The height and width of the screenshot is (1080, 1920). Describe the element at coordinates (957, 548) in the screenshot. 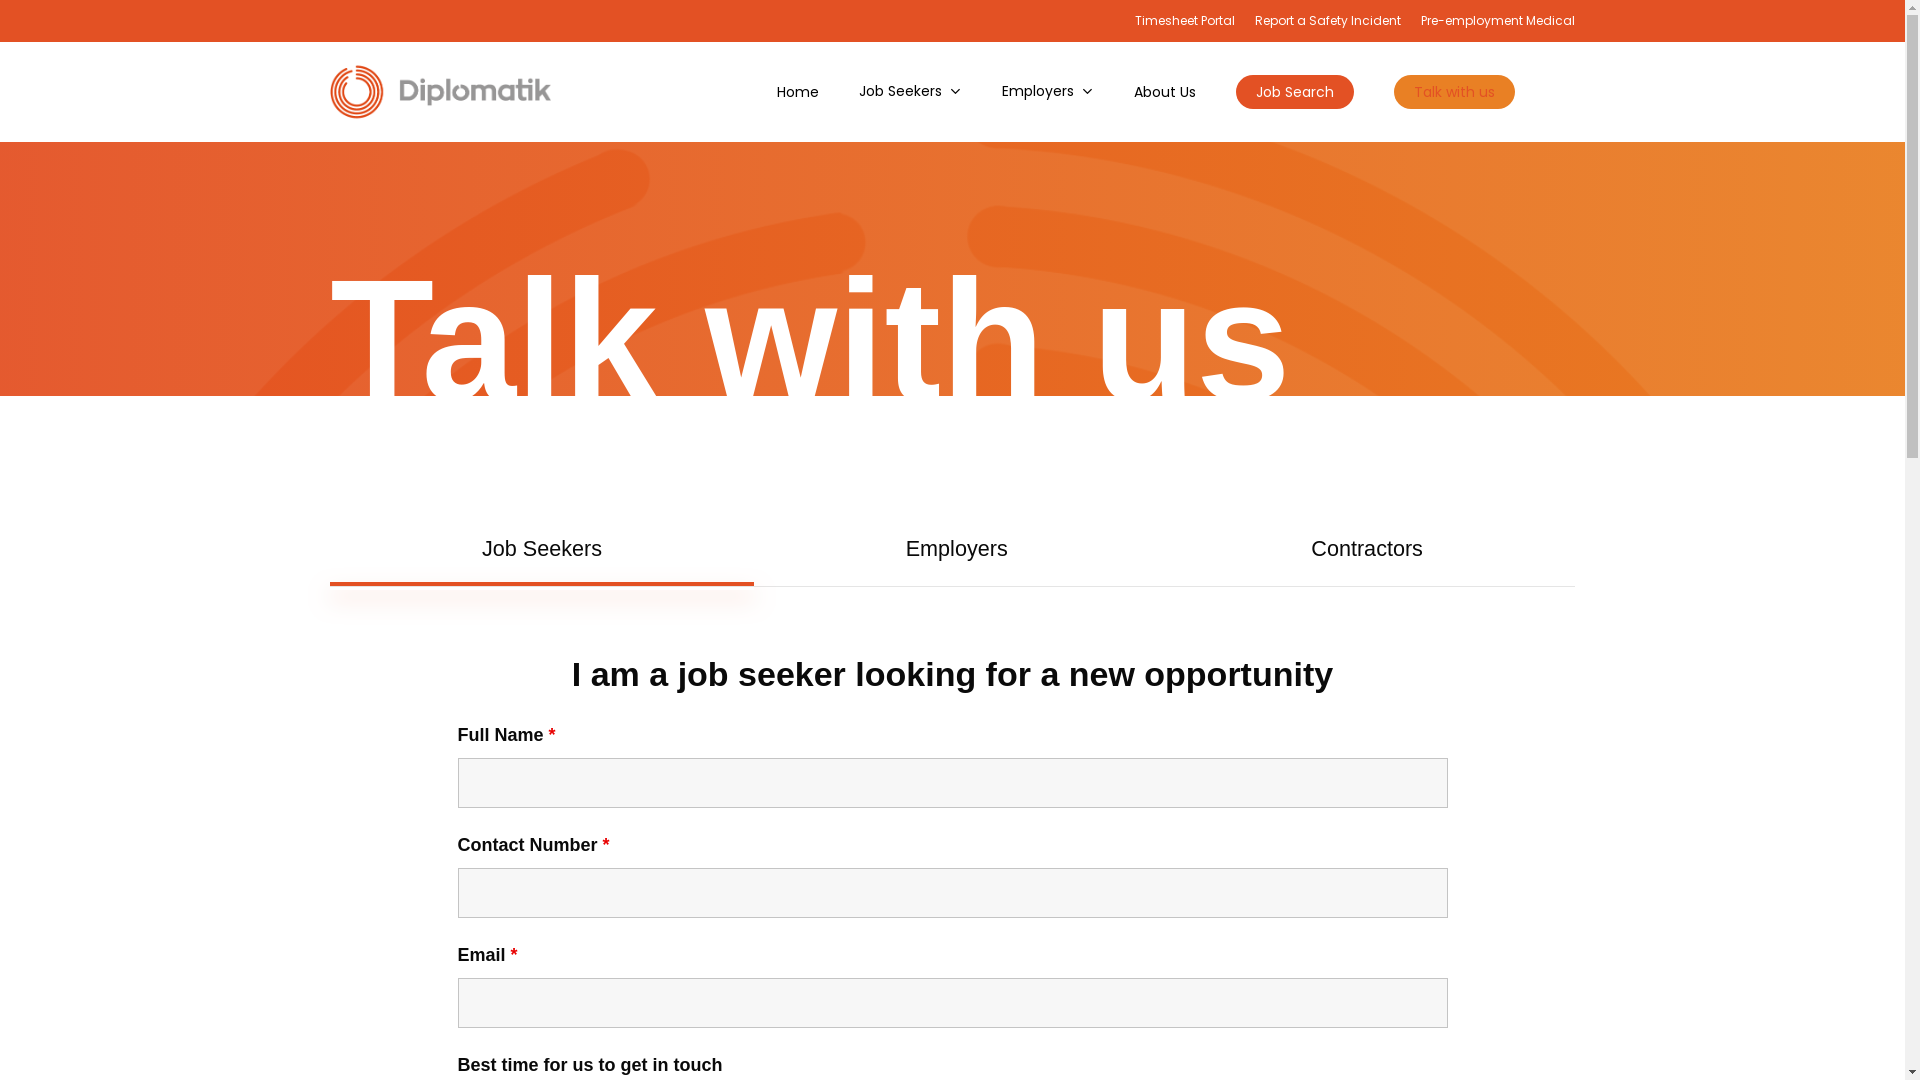

I see `Employers` at that location.